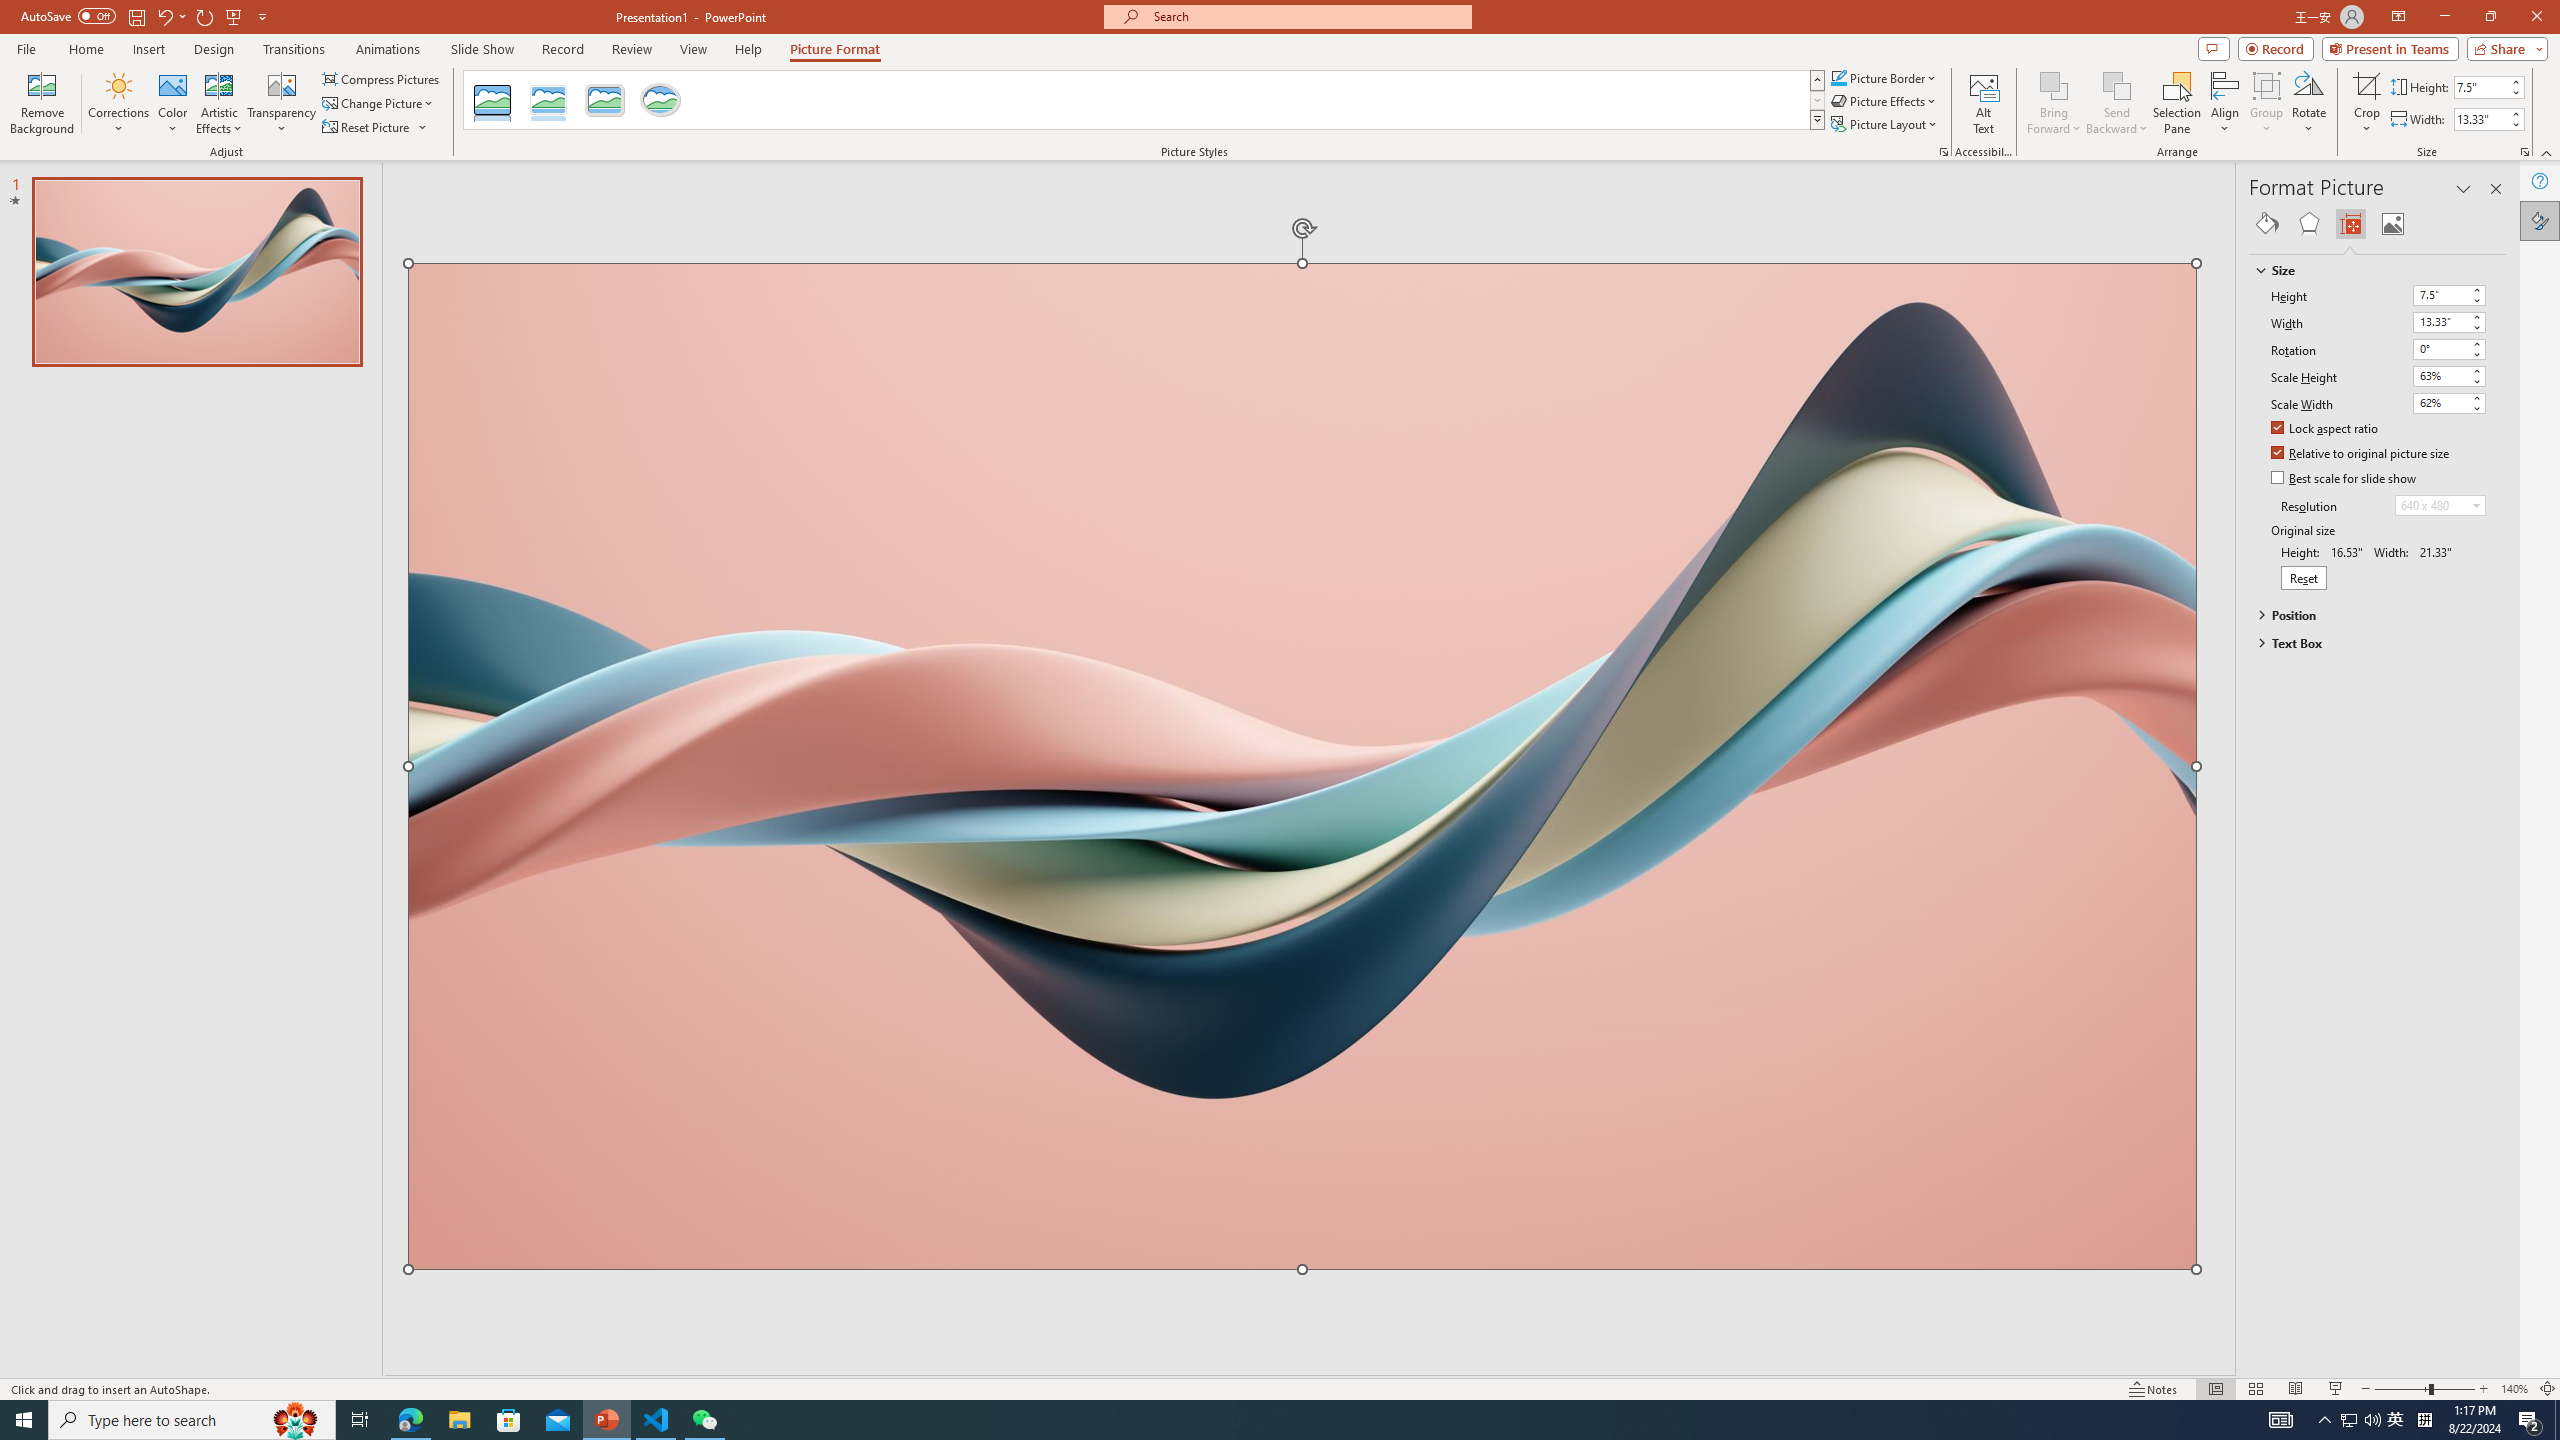 The width and height of the screenshot is (2560, 1440). What do you see at coordinates (2514, 1389) in the screenshot?
I see `Zoom 140%` at bounding box center [2514, 1389].